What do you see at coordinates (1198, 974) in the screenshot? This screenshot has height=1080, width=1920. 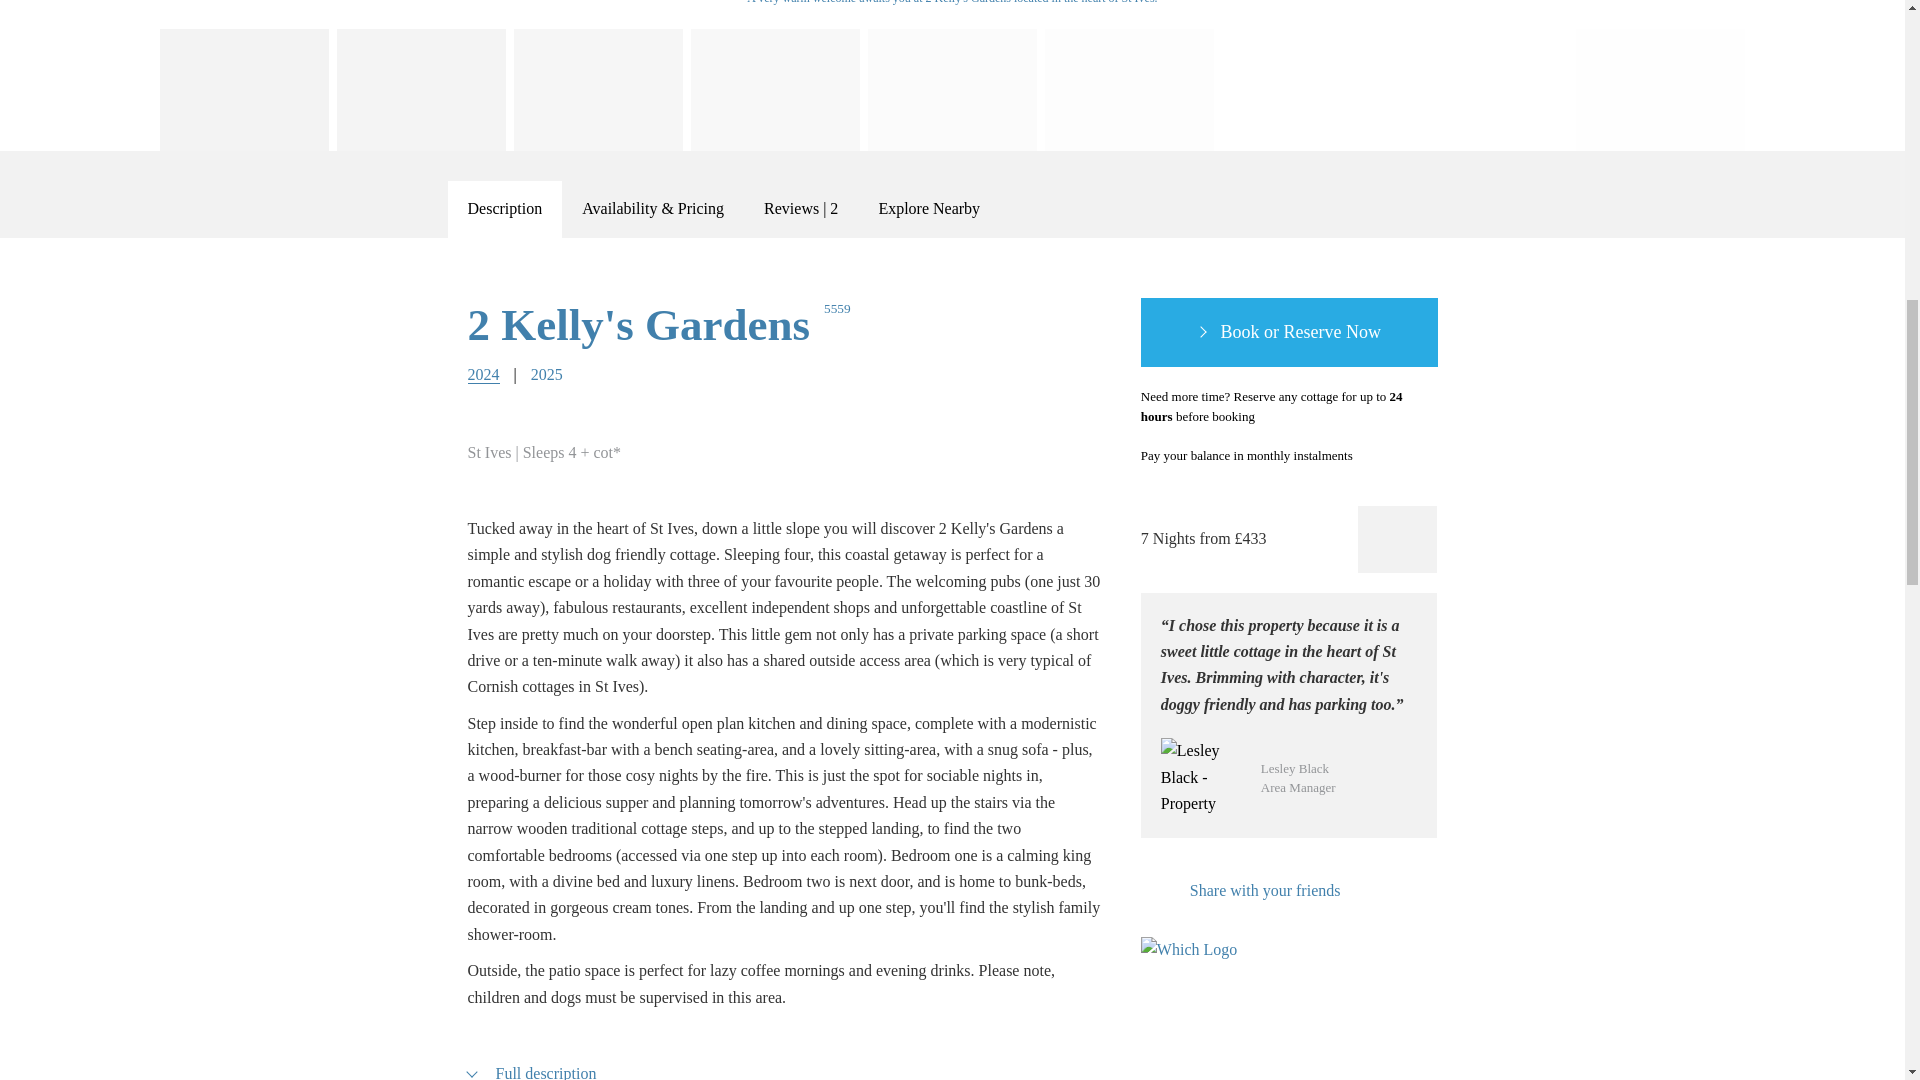 I see `Classic Cottages is a Which? Recommended Provider` at bounding box center [1198, 974].